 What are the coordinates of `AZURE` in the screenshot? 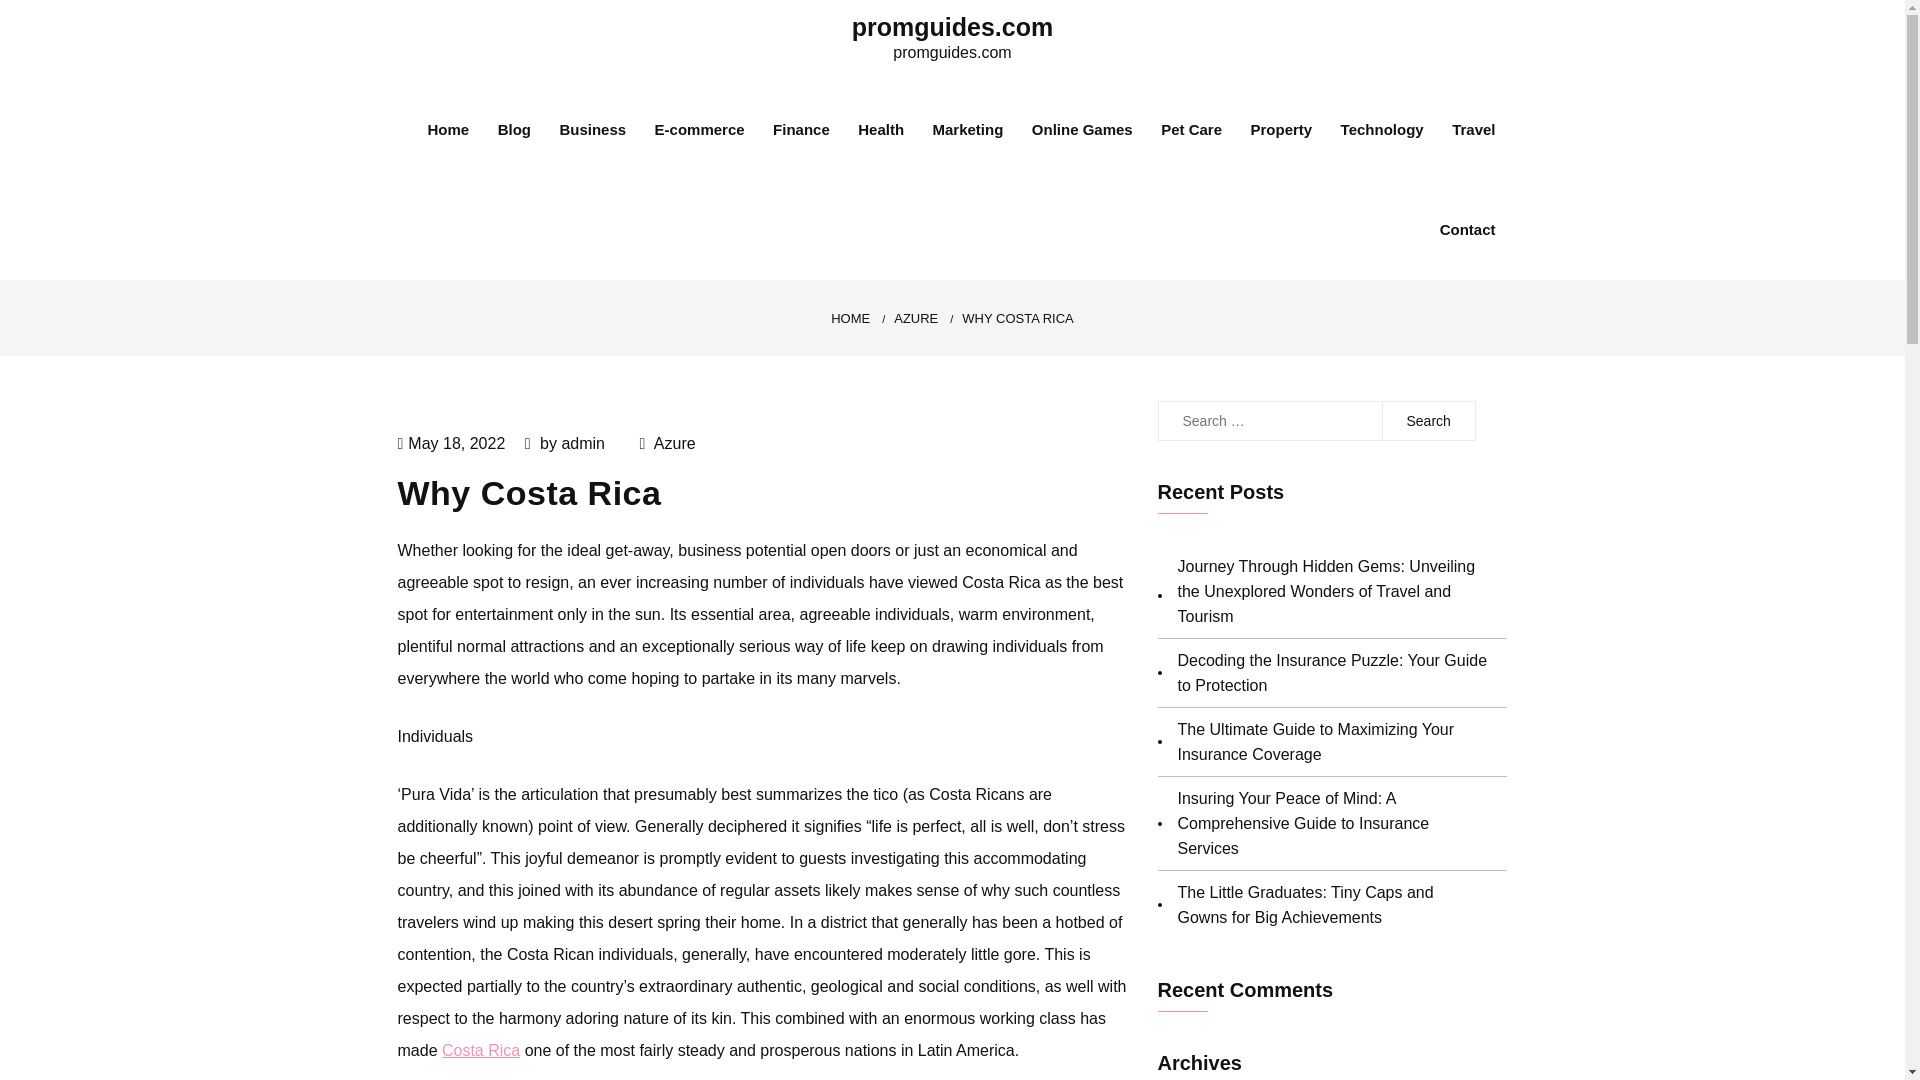 It's located at (916, 318).